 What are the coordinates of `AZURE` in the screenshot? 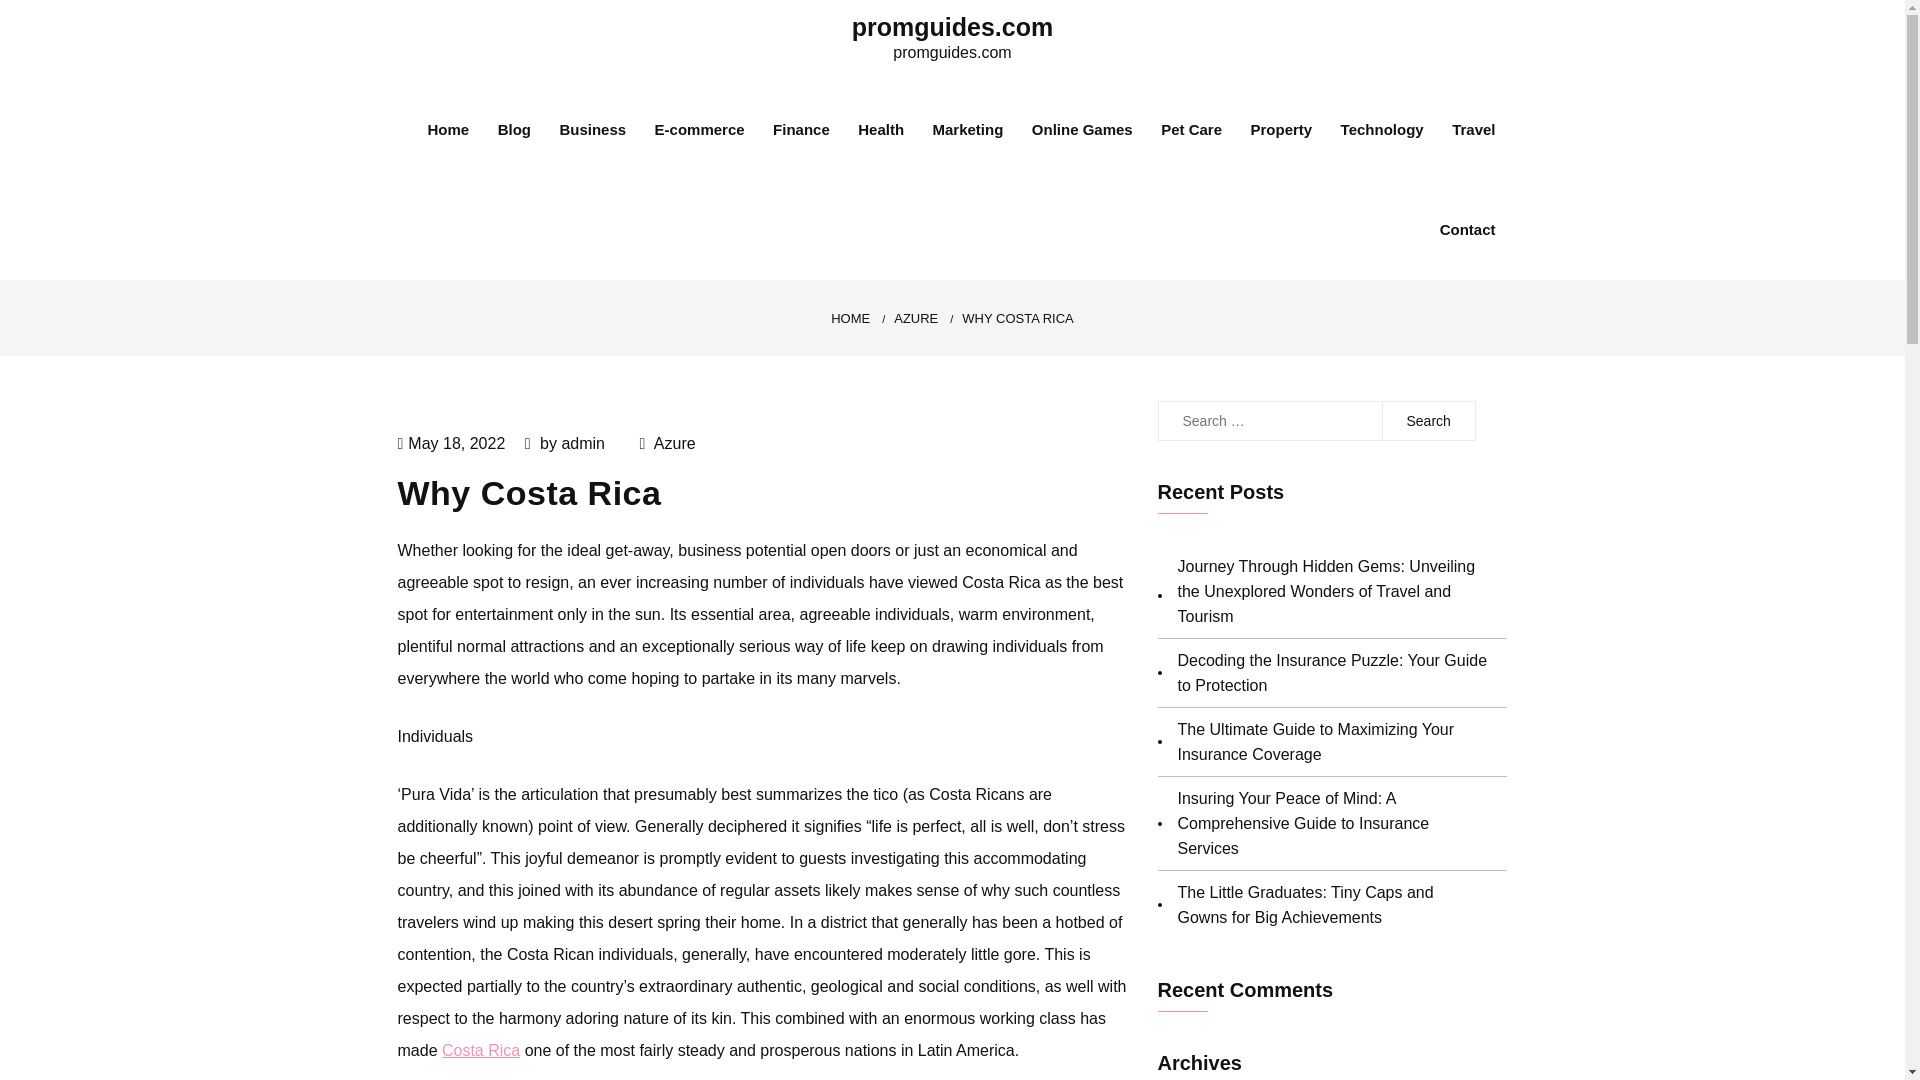 It's located at (916, 318).